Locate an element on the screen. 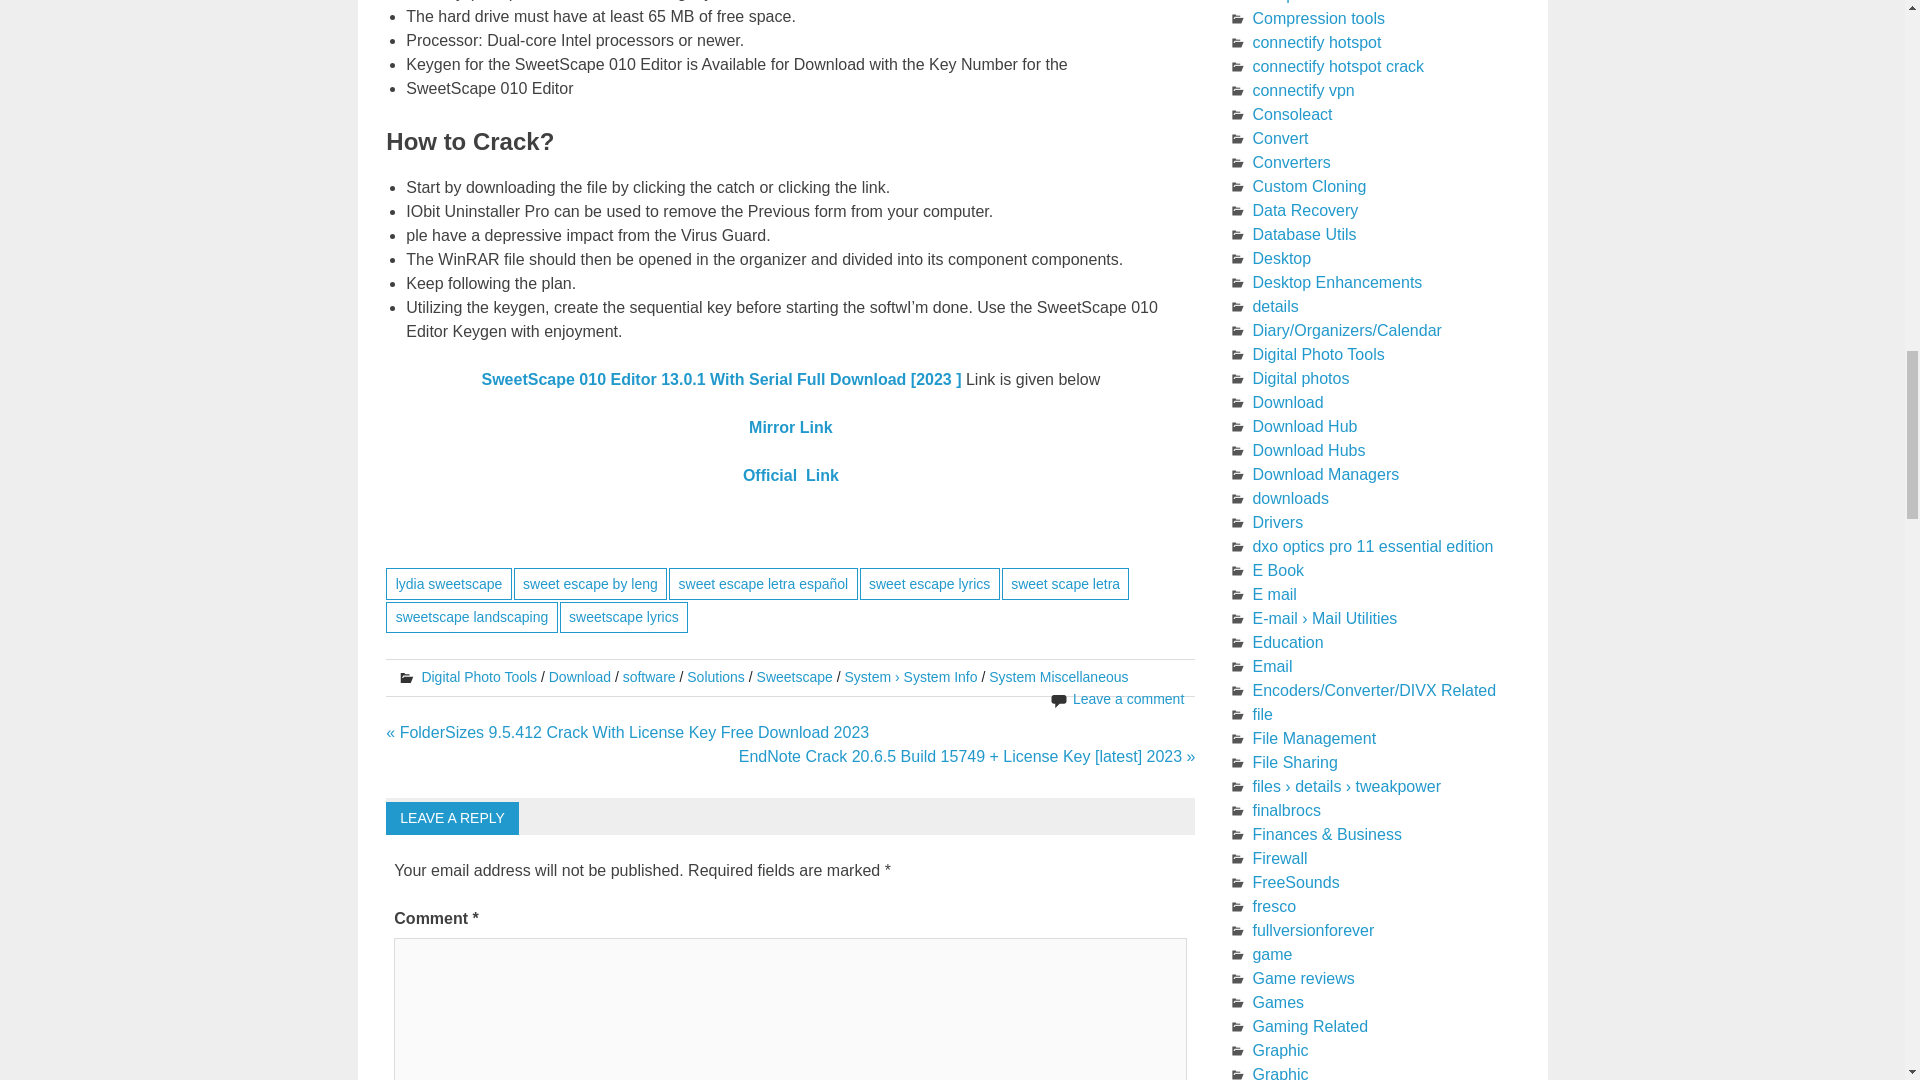 Image resolution: width=1920 pixels, height=1080 pixels. Solutions is located at coordinates (716, 676).